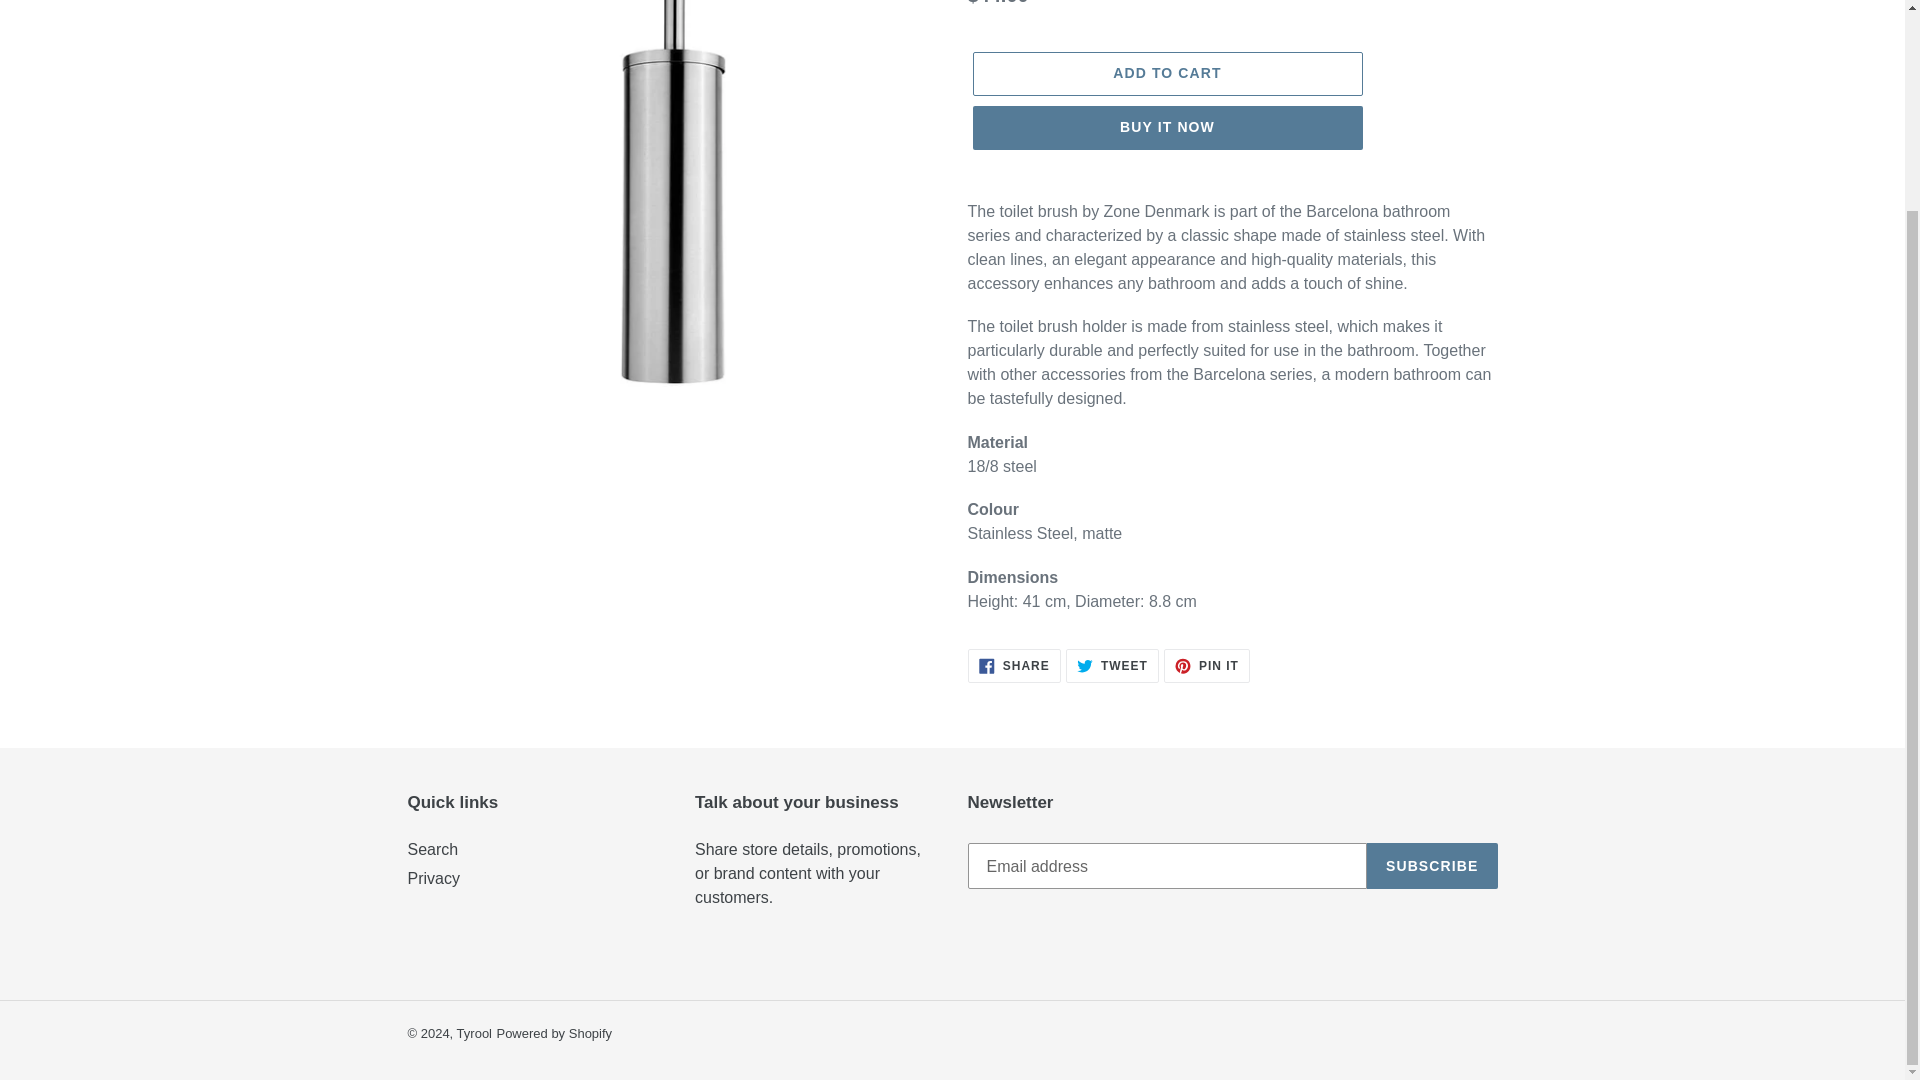 The height and width of the screenshot is (1080, 1920). Describe the element at coordinates (554, 1034) in the screenshot. I see `Search` at that location.